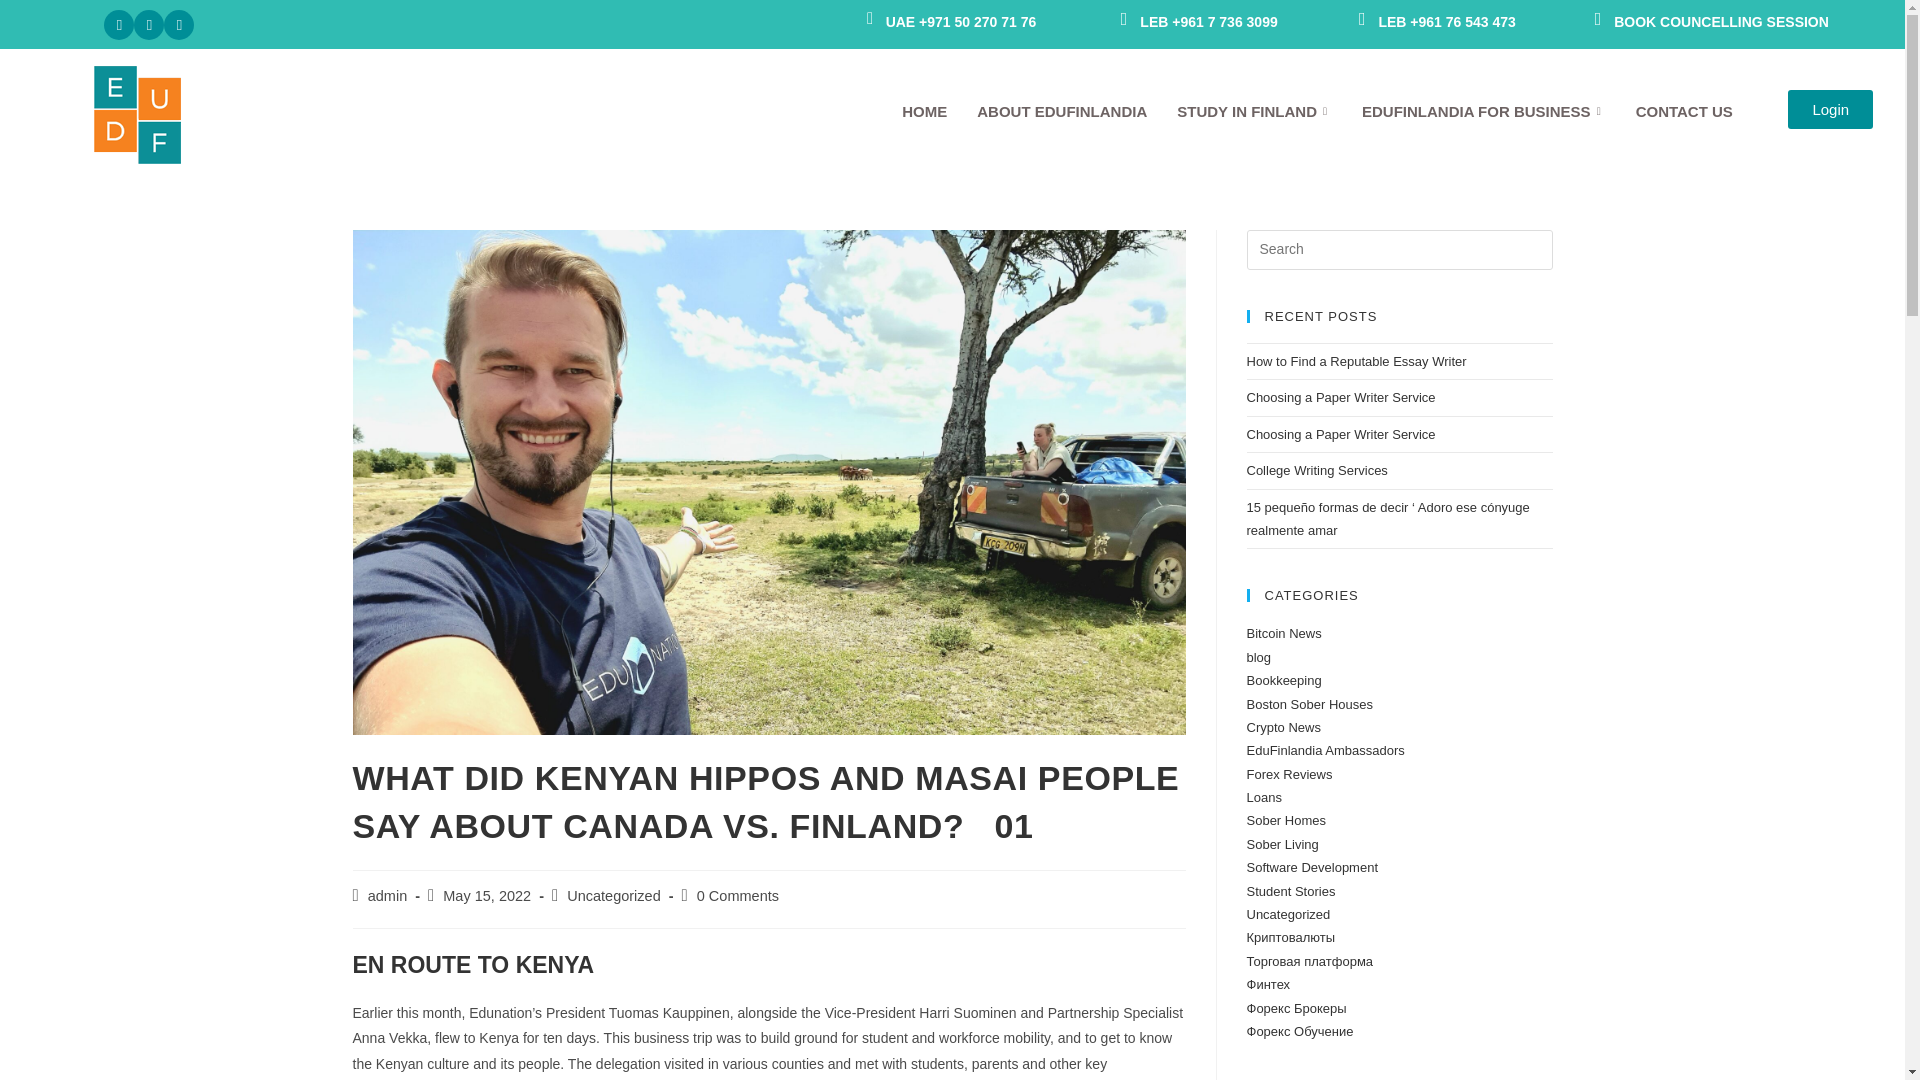 Image resolution: width=1920 pixels, height=1080 pixels. What do you see at coordinates (1830, 108) in the screenshot?
I see `Login` at bounding box center [1830, 108].